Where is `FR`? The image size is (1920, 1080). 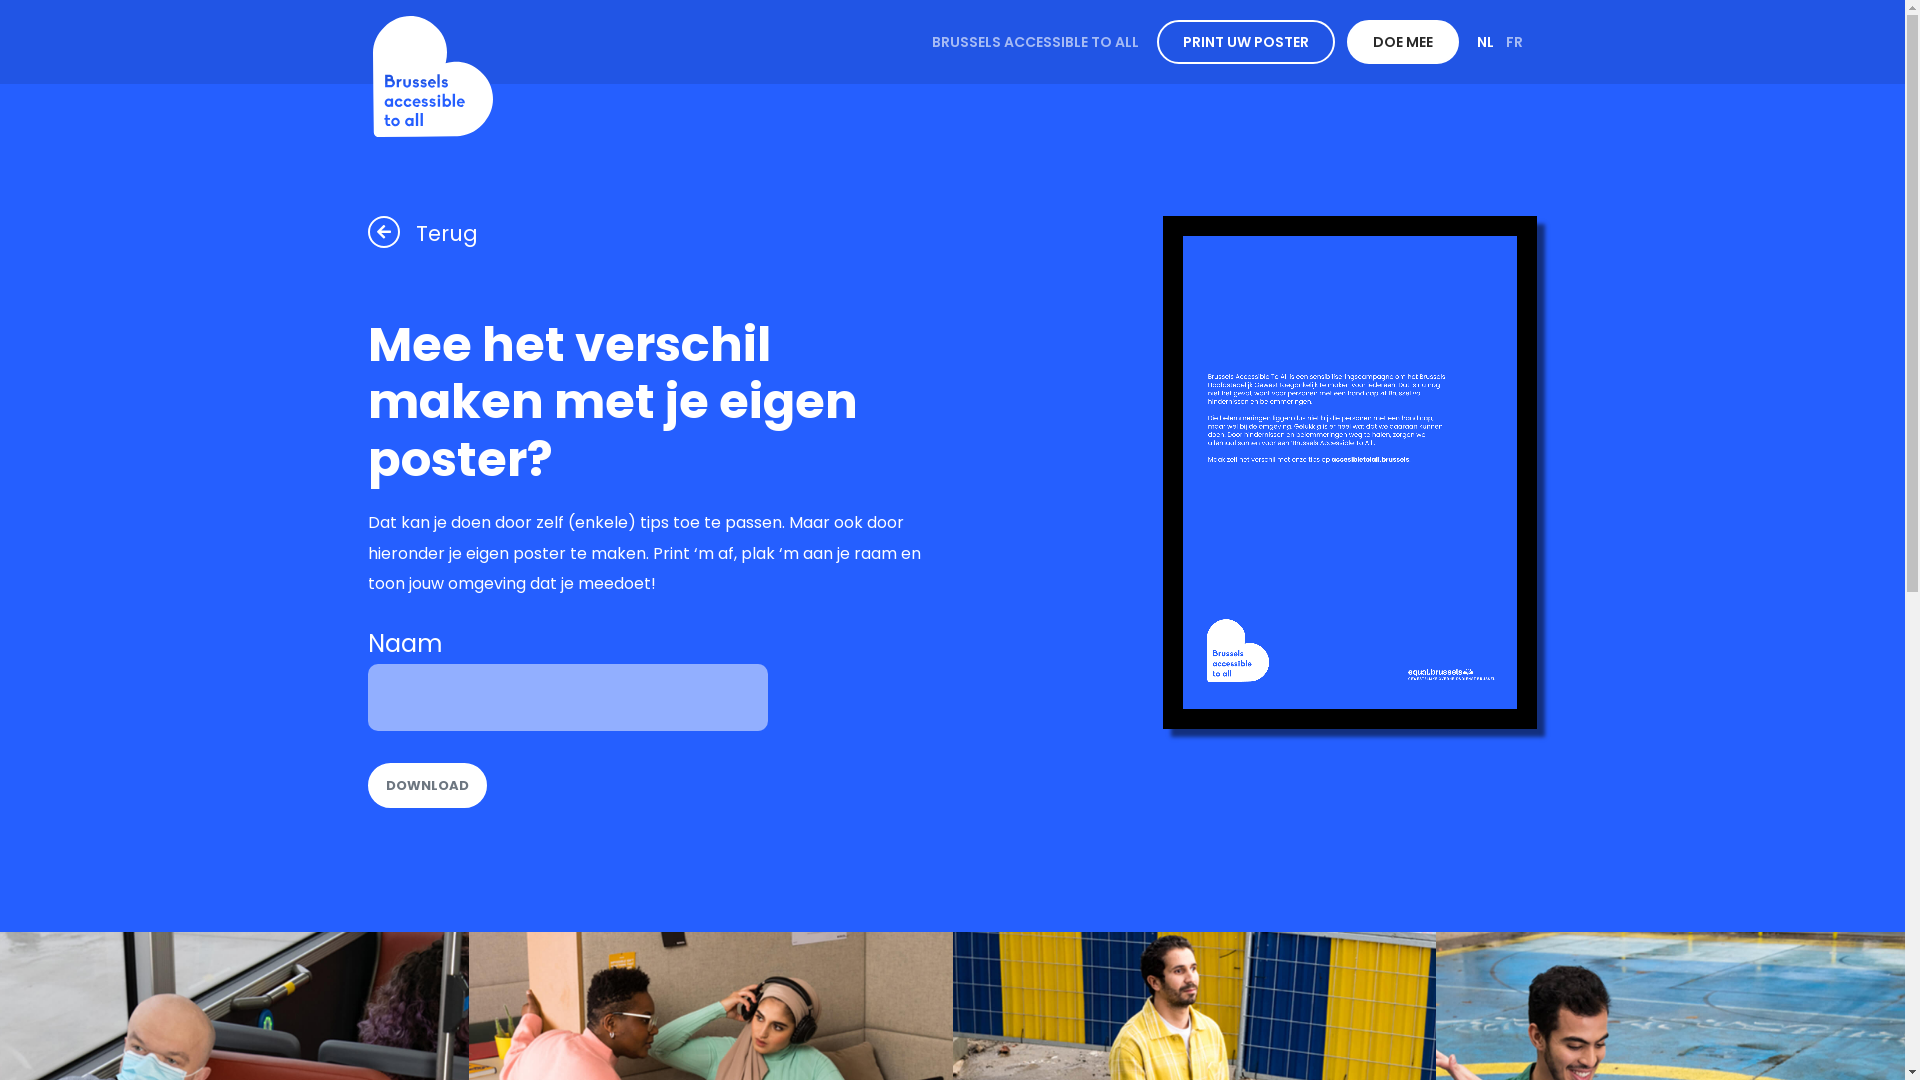
FR is located at coordinates (1514, 42).